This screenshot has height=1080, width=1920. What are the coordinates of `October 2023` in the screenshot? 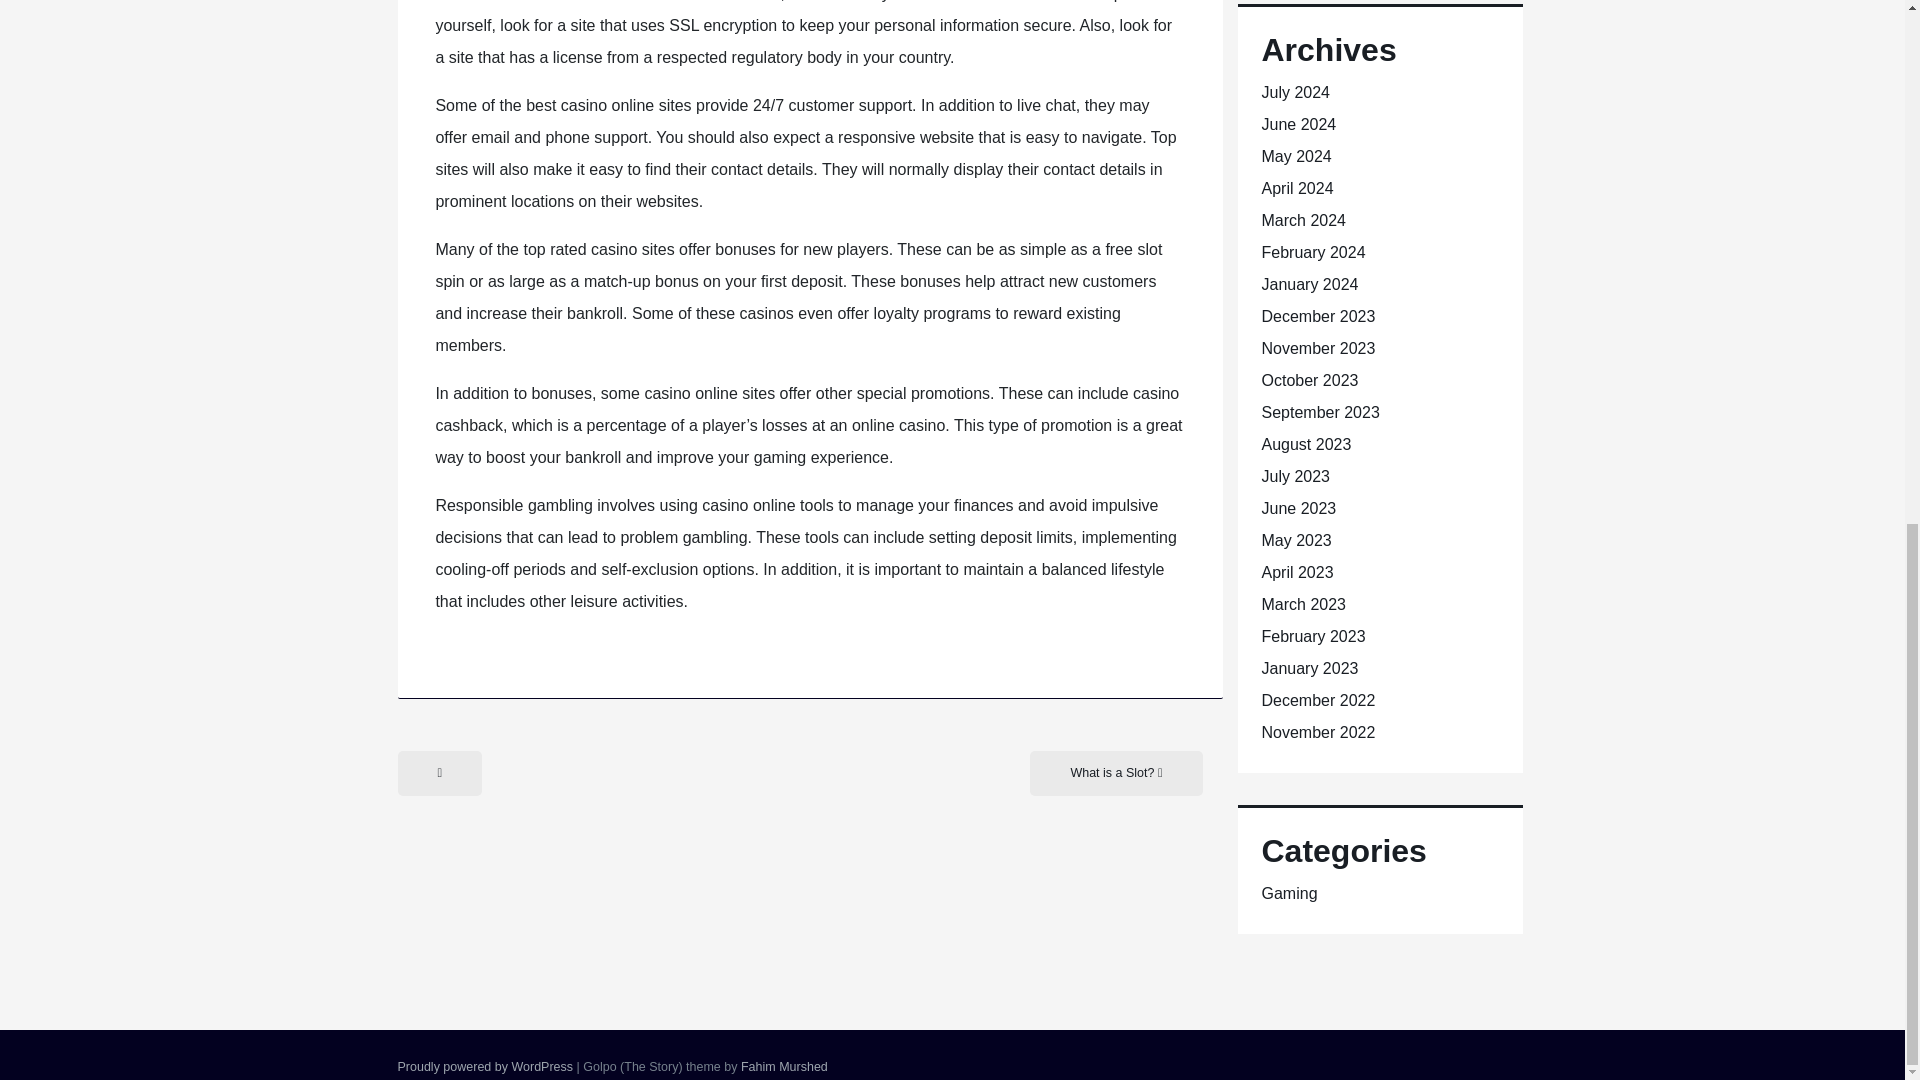 It's located at (1310, 380).